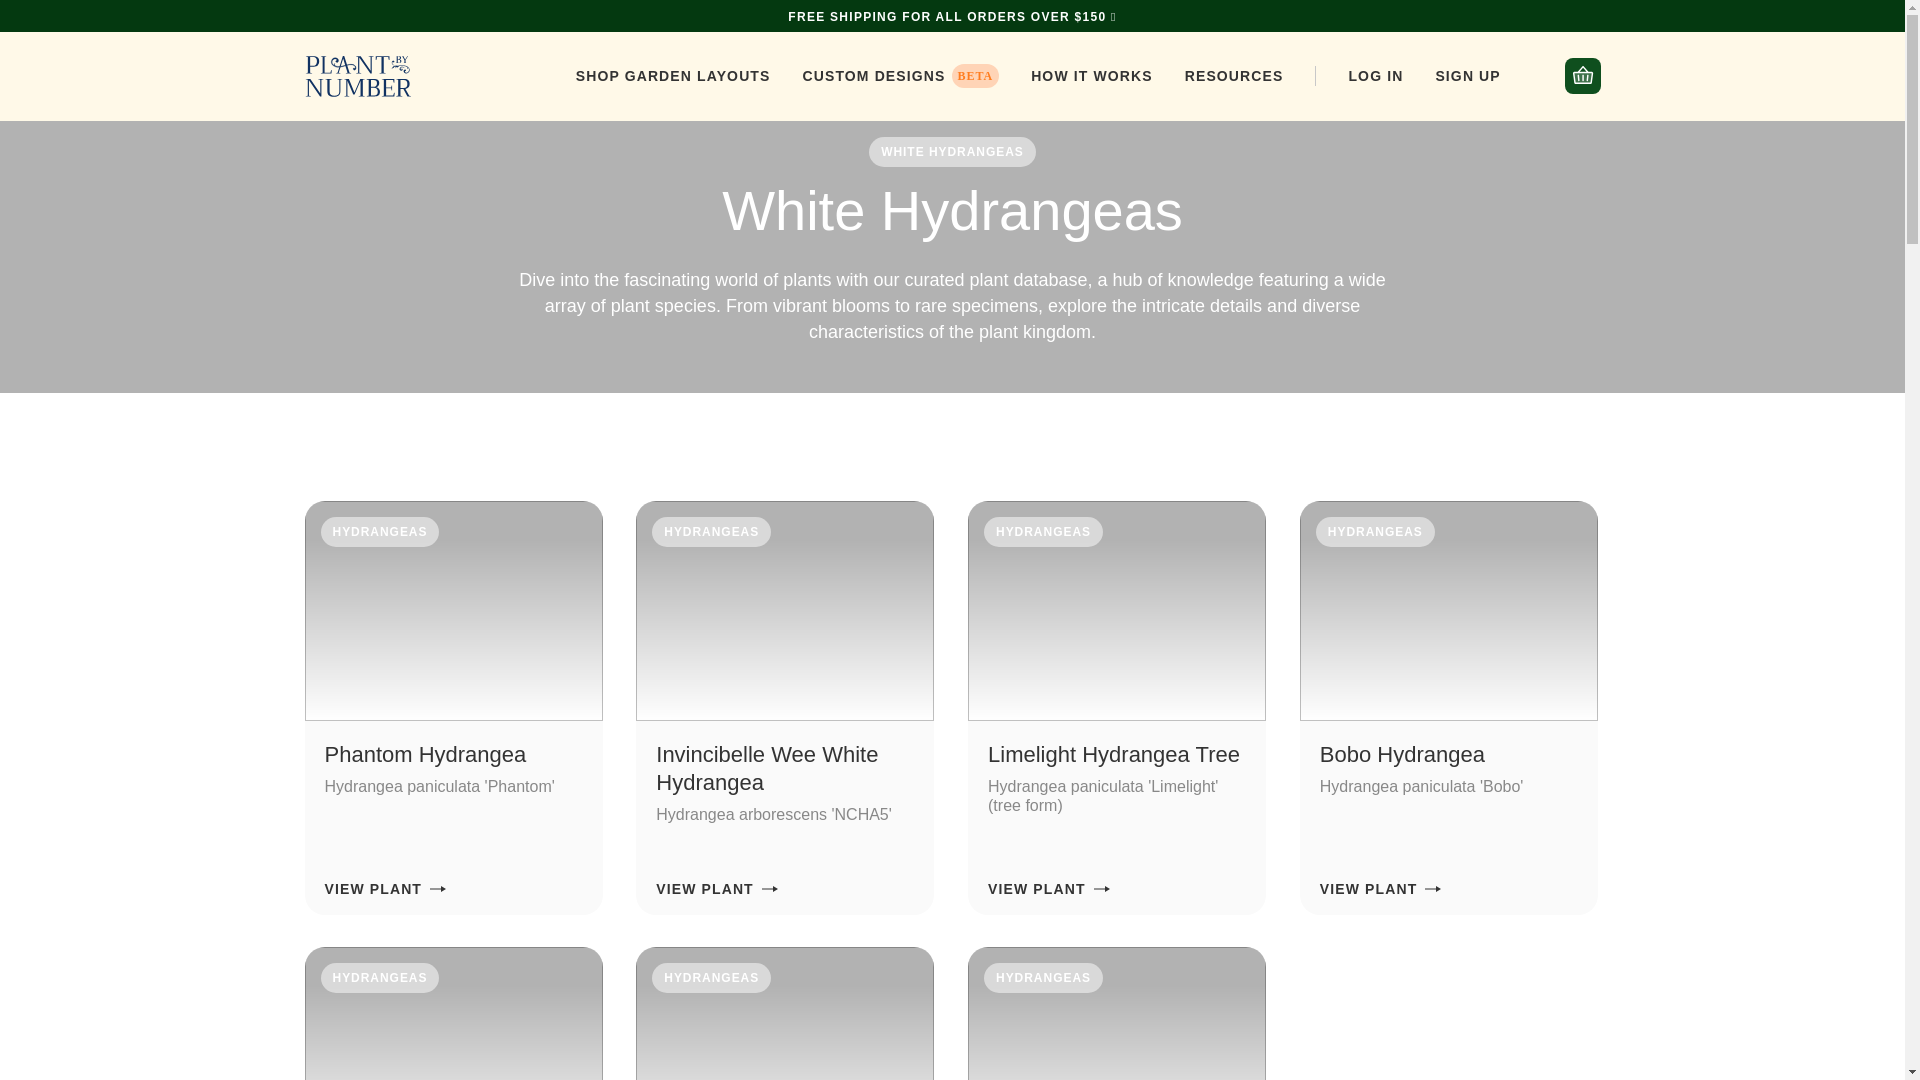  What do you see at coordinates (674, 76) in the screenshot?
I see `SHOP GARDEN LAYOUTS` at bounding box center [674, 76].